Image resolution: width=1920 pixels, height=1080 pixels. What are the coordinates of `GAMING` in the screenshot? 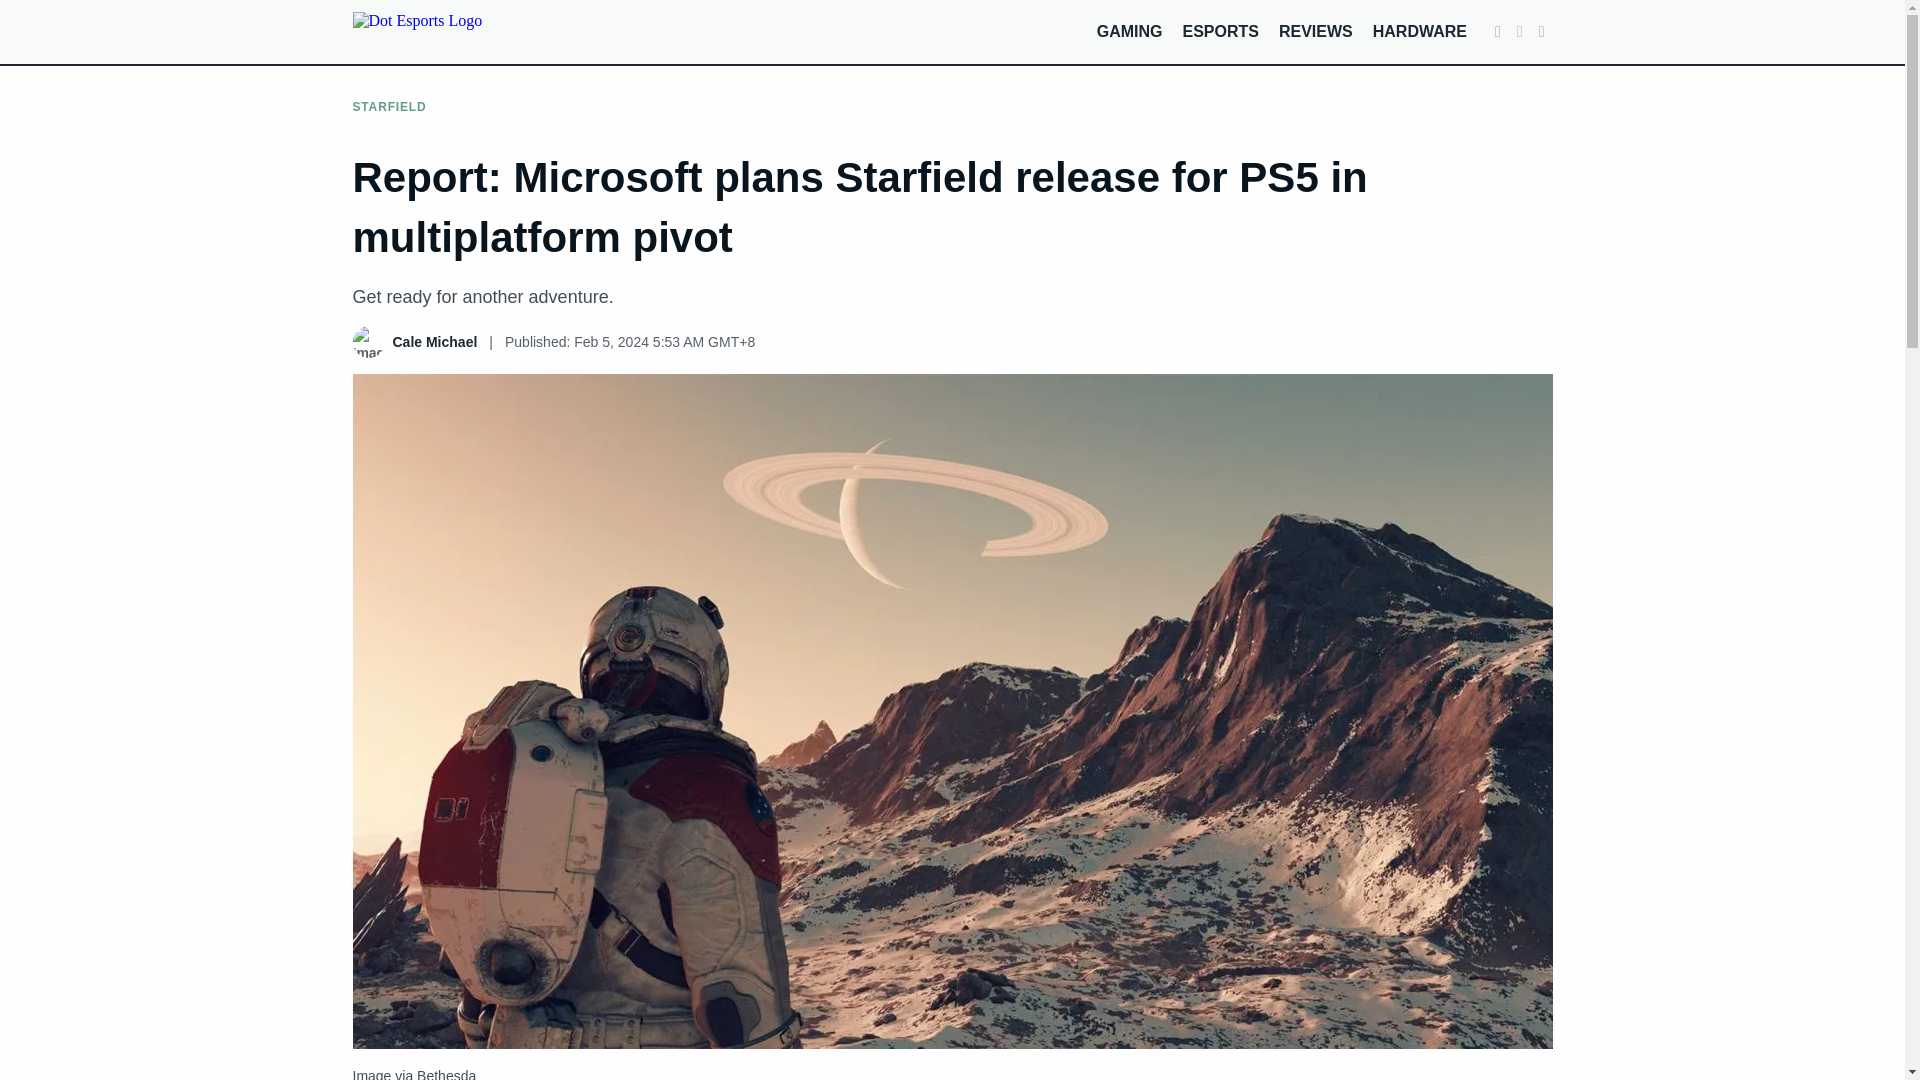 It's located at (1130, 30).